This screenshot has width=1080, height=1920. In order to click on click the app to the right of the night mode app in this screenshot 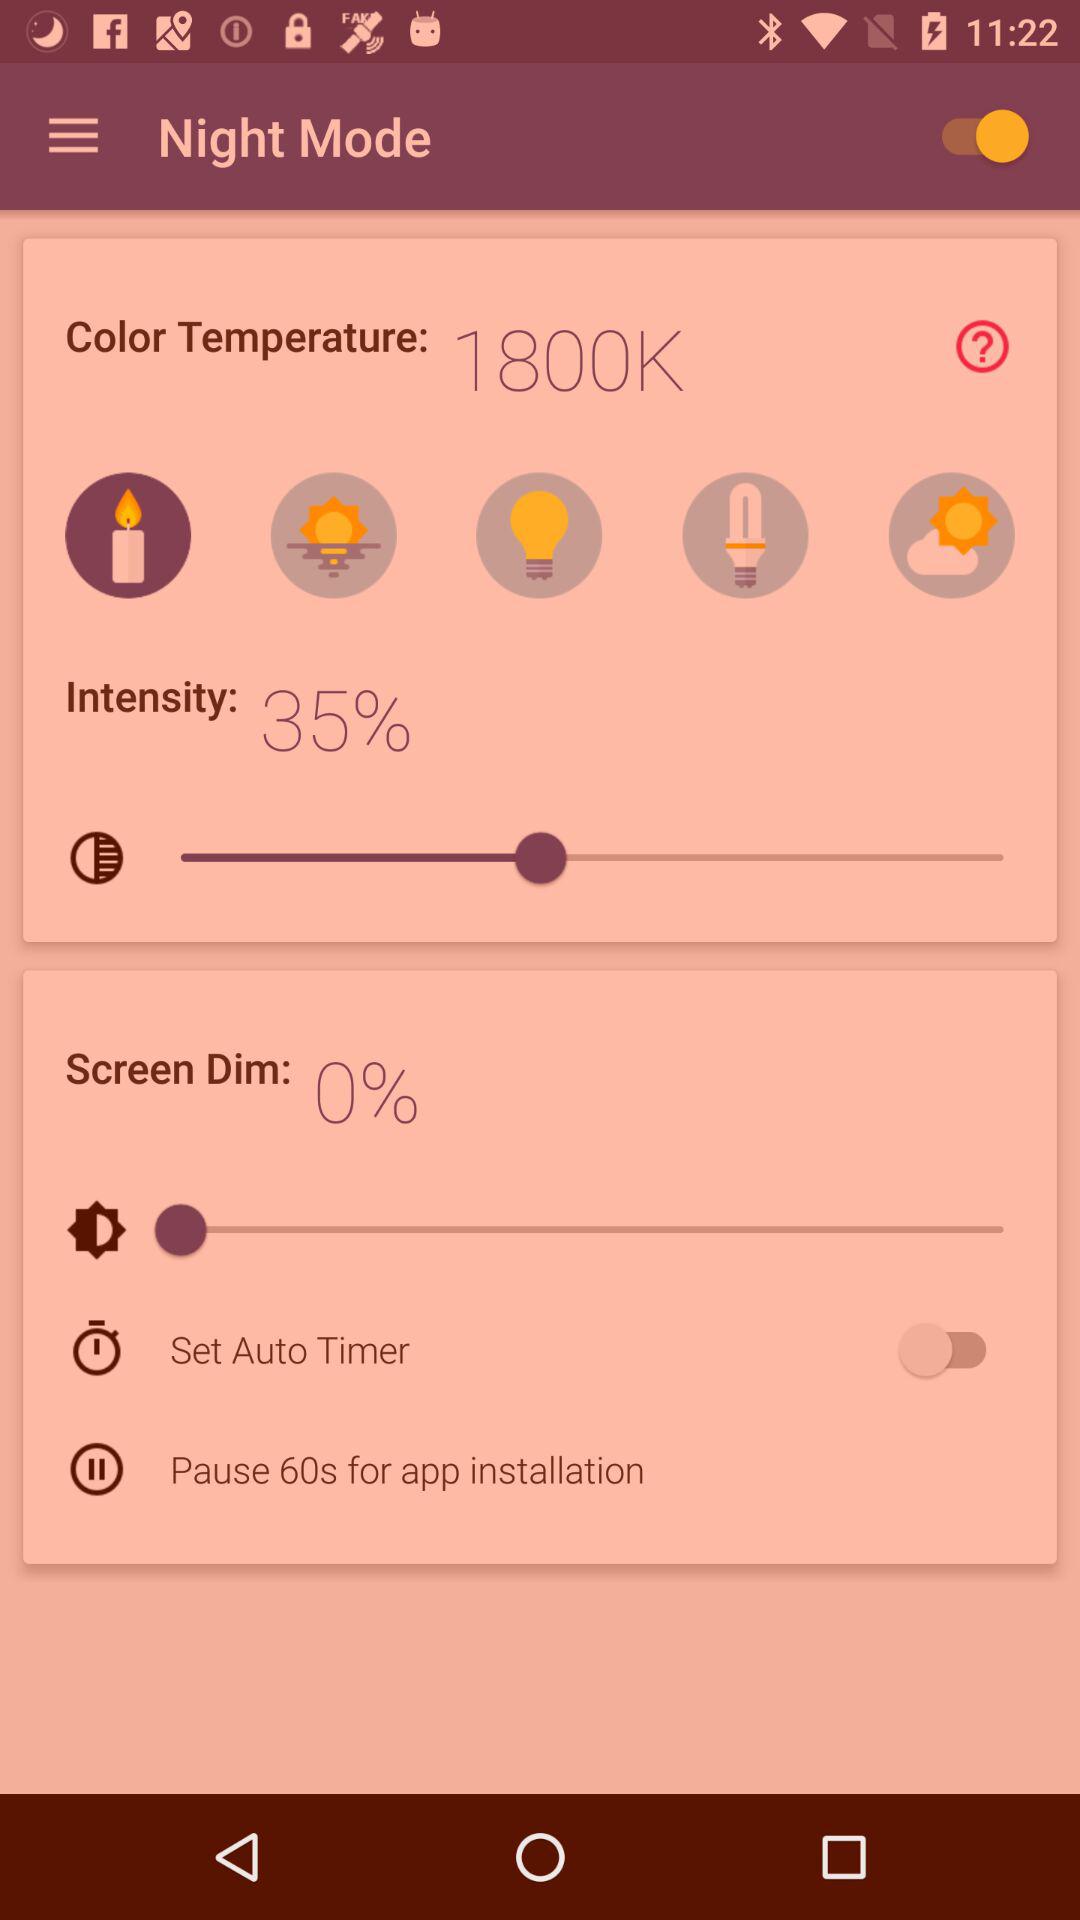, I will do `click(976, 136)`.